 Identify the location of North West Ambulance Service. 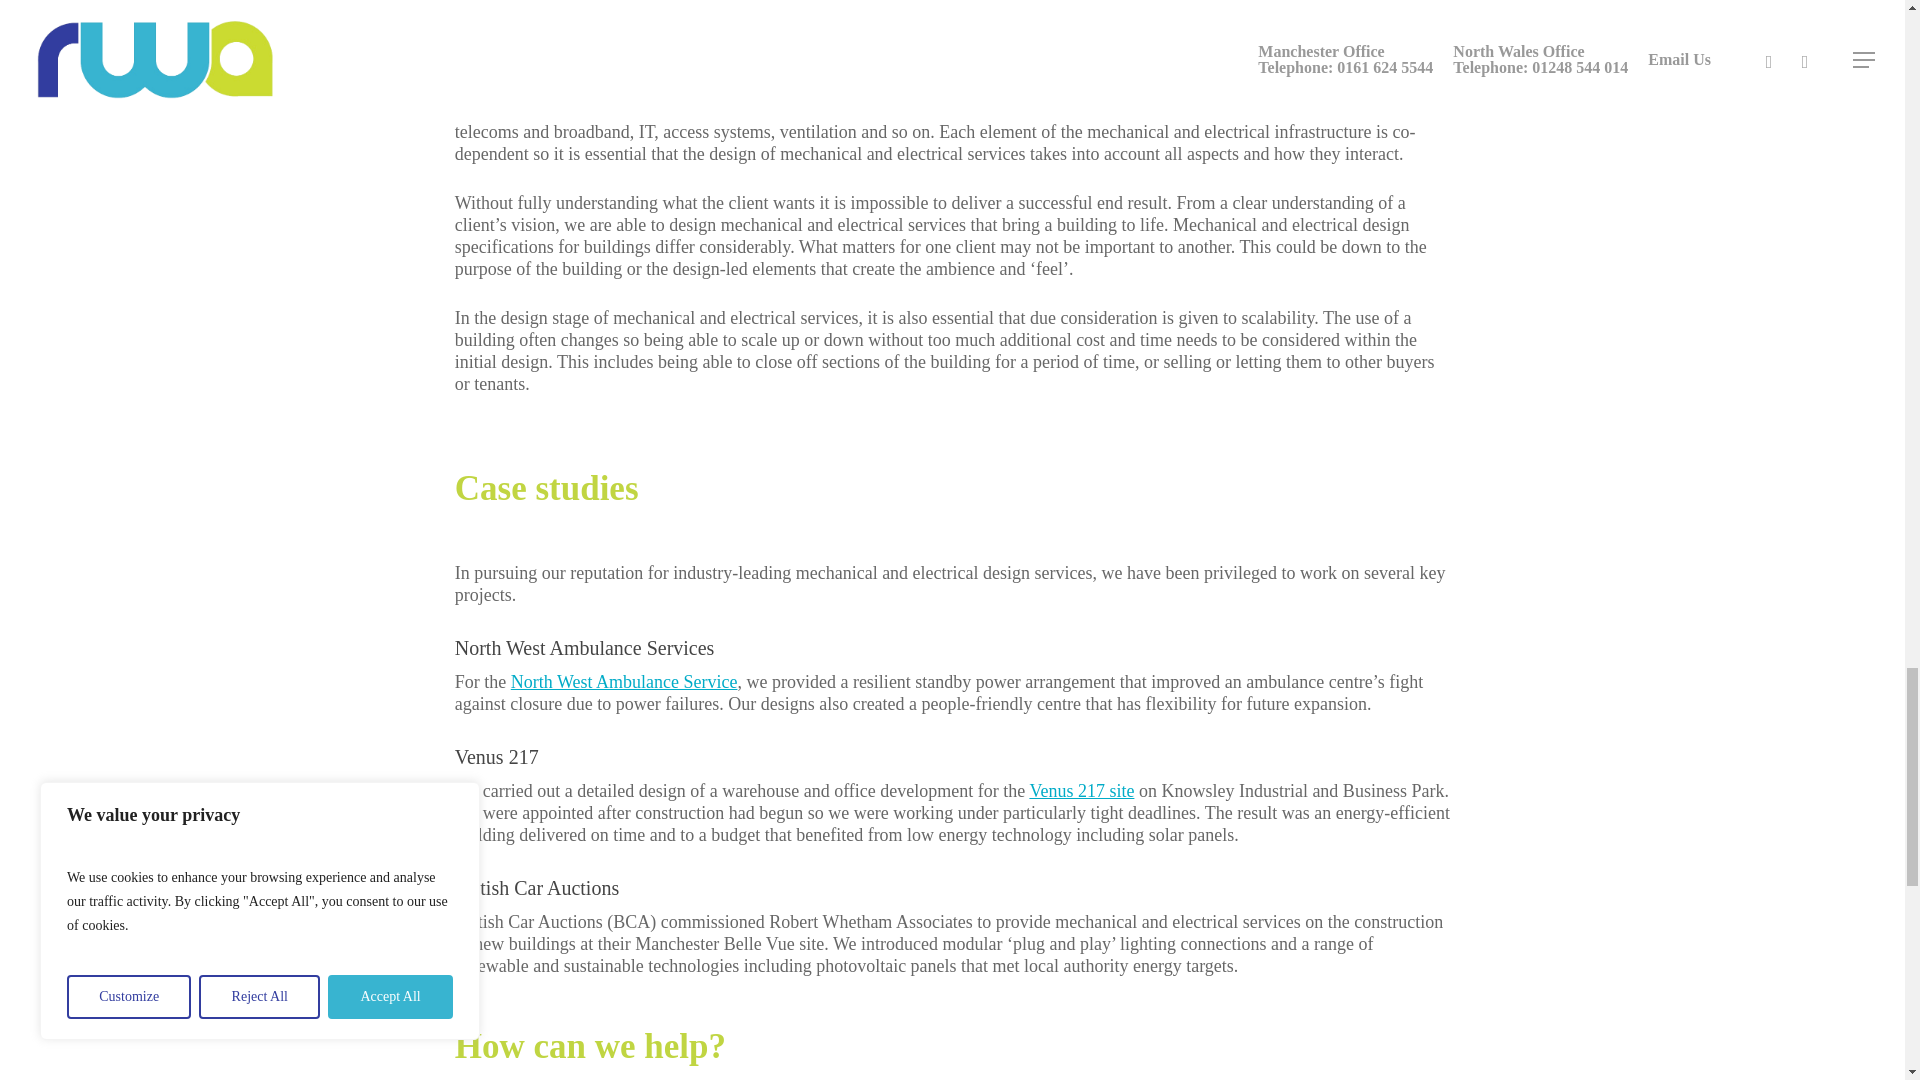
(624, 682).